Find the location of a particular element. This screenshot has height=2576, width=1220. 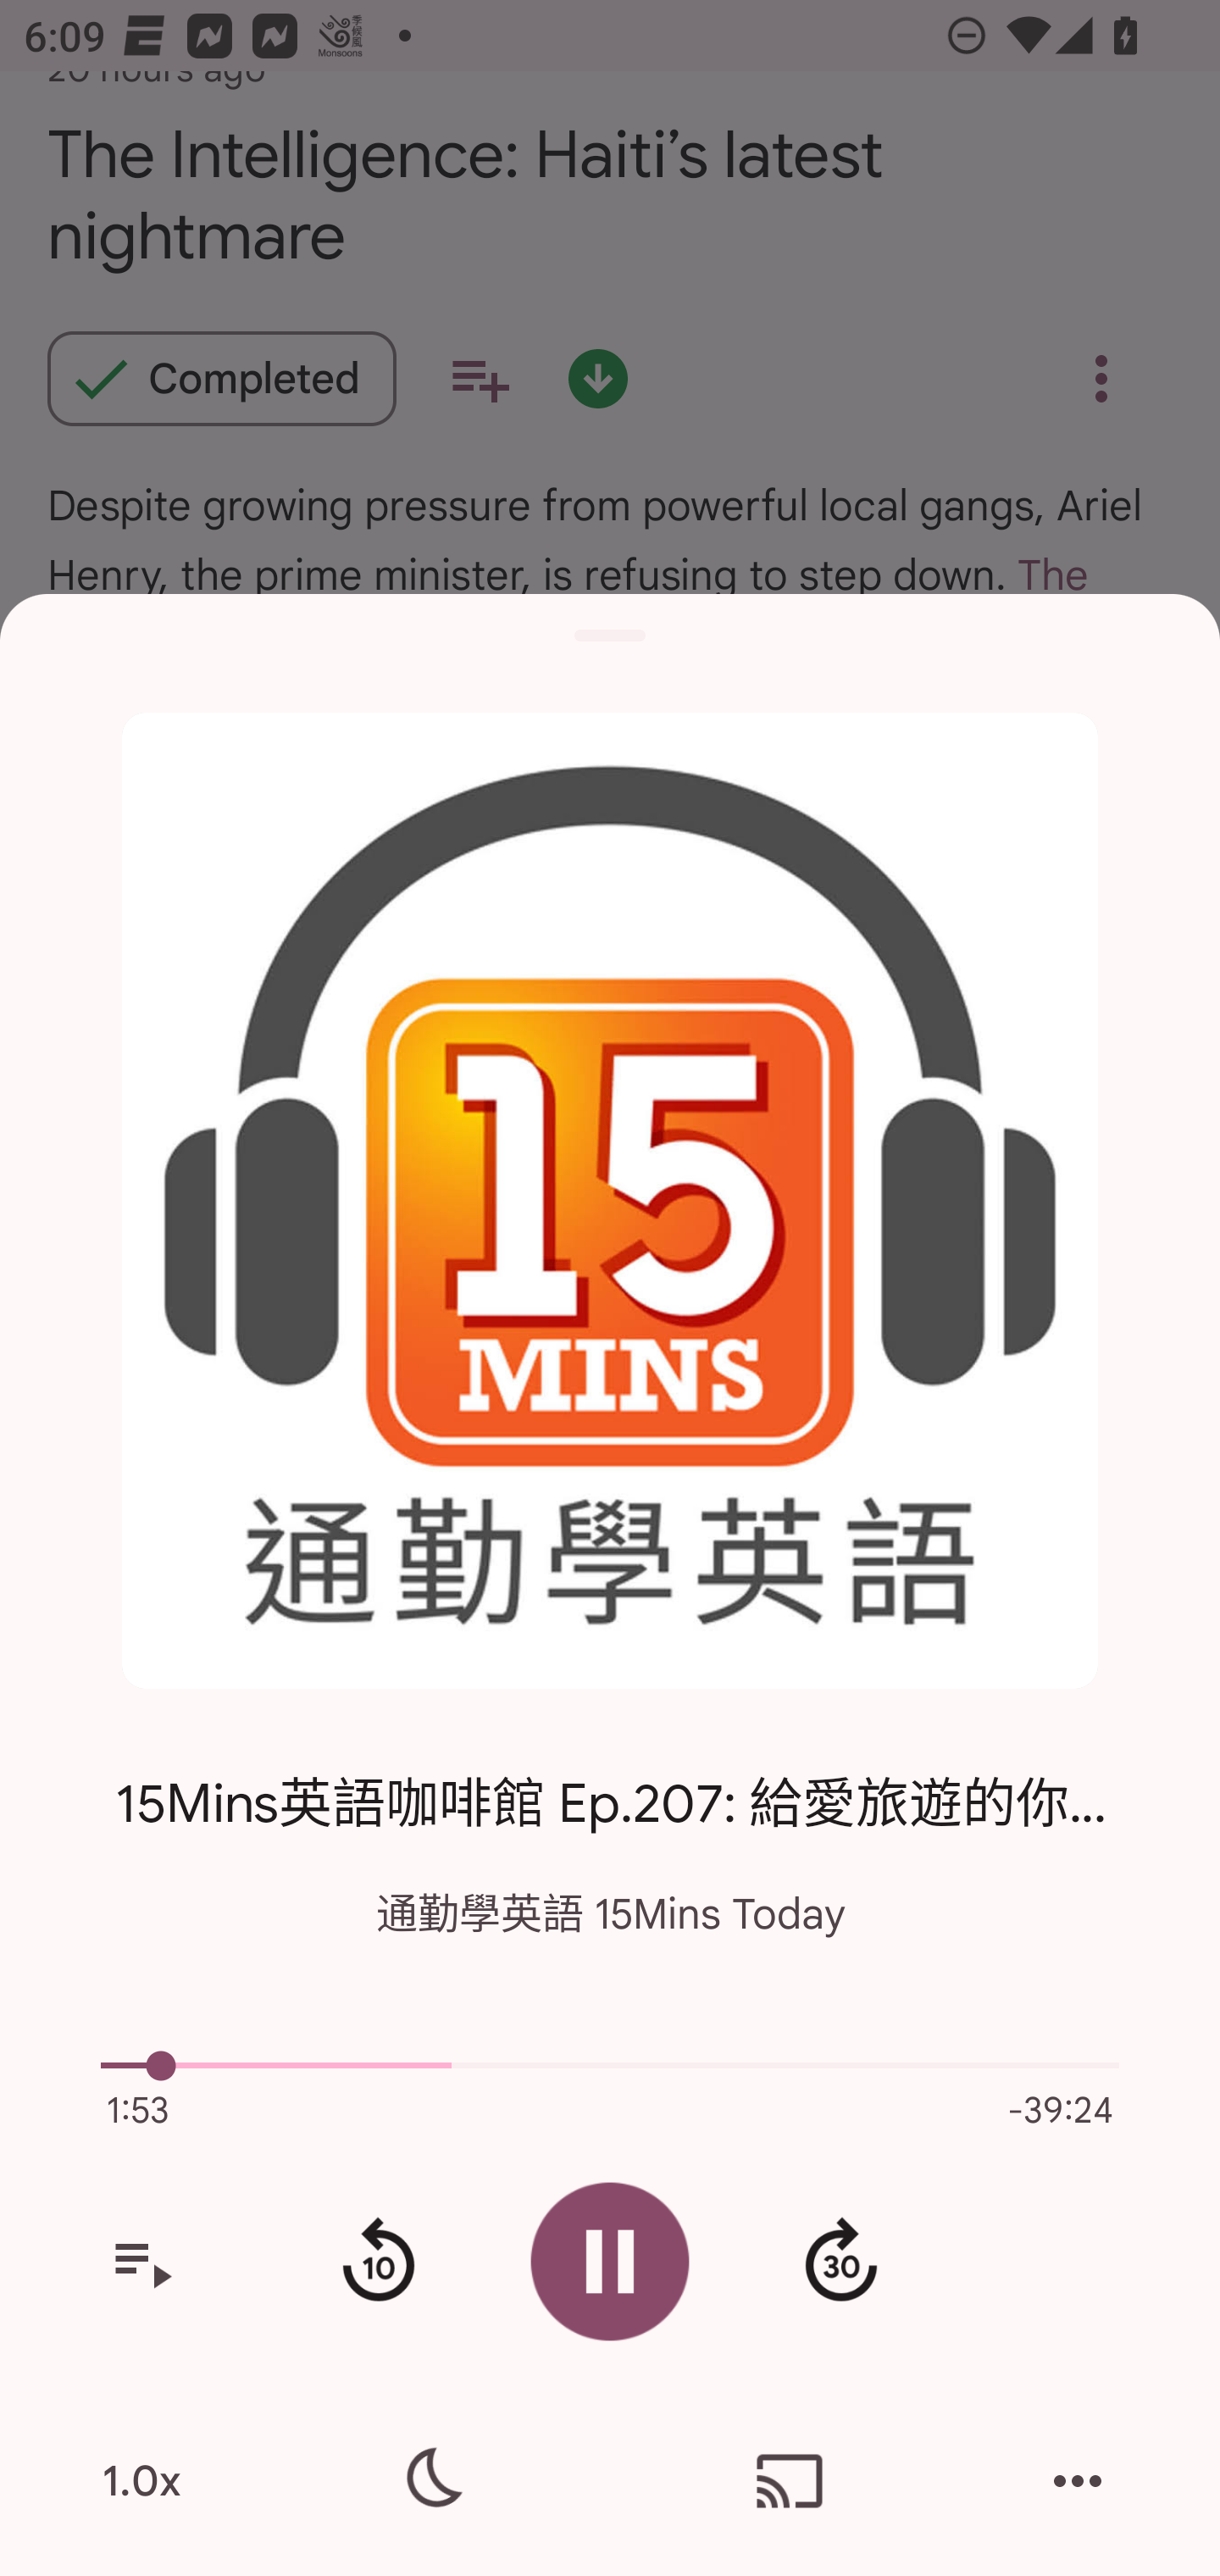

Rewind 10 seconds is located at coordinates (378, 2262).